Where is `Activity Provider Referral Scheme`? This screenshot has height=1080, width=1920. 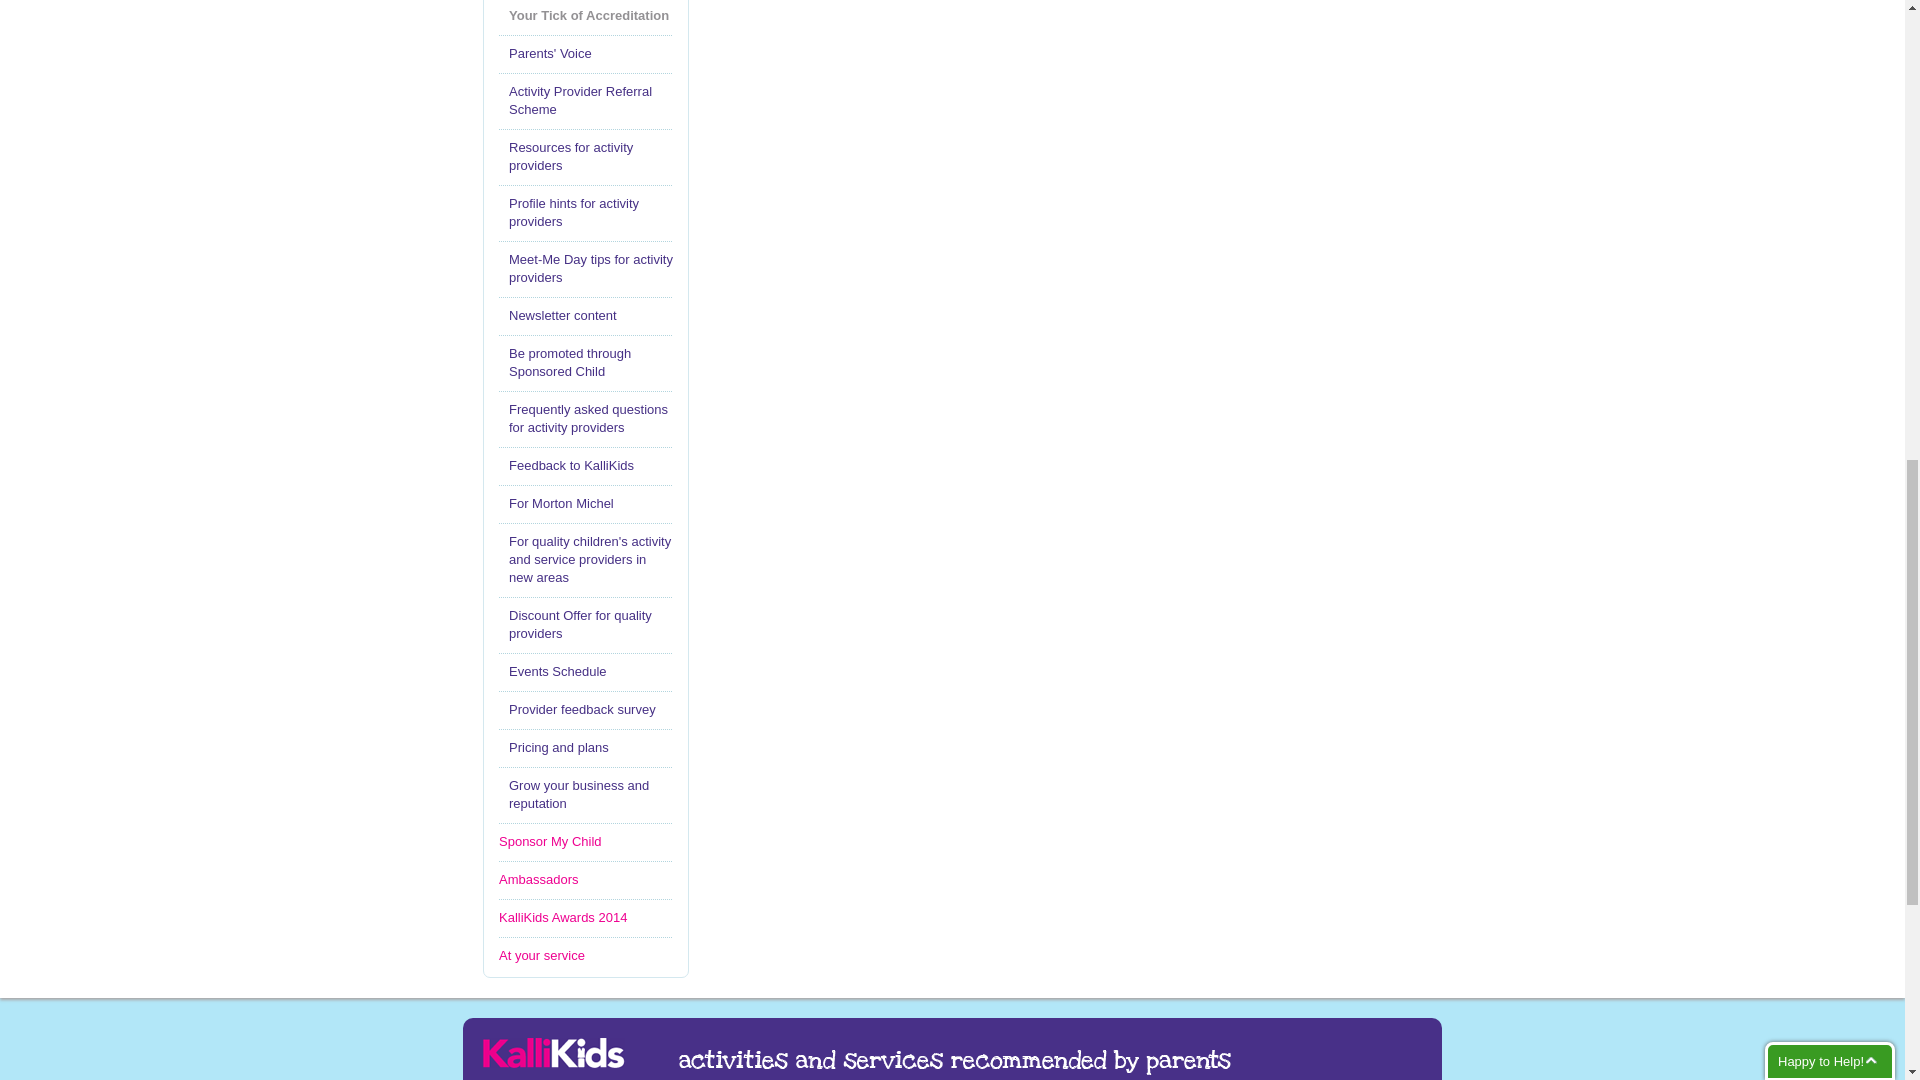 Activity Provider Referral Scheme is located at coordinates (586, 100).